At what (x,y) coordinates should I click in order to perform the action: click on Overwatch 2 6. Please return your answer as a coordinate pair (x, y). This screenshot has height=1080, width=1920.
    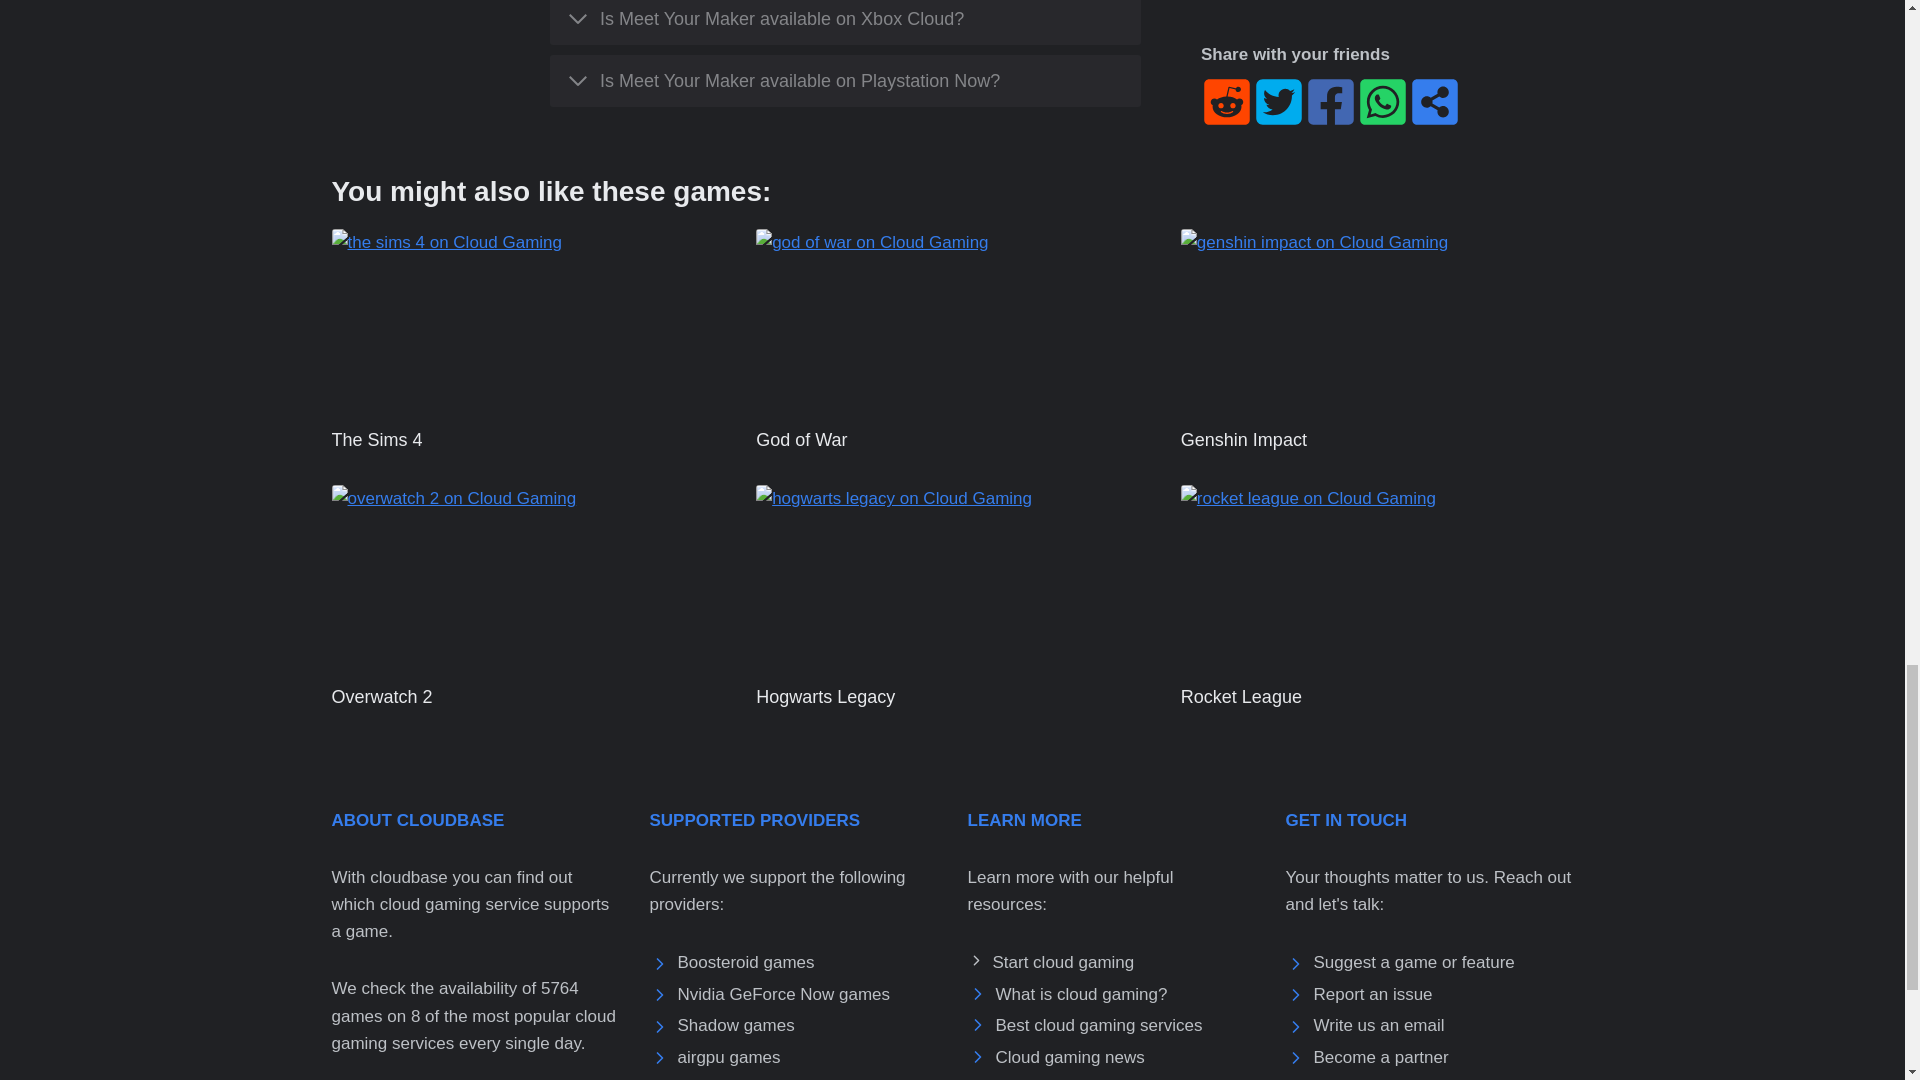
    Looking at the image, I should click on (528, 576).